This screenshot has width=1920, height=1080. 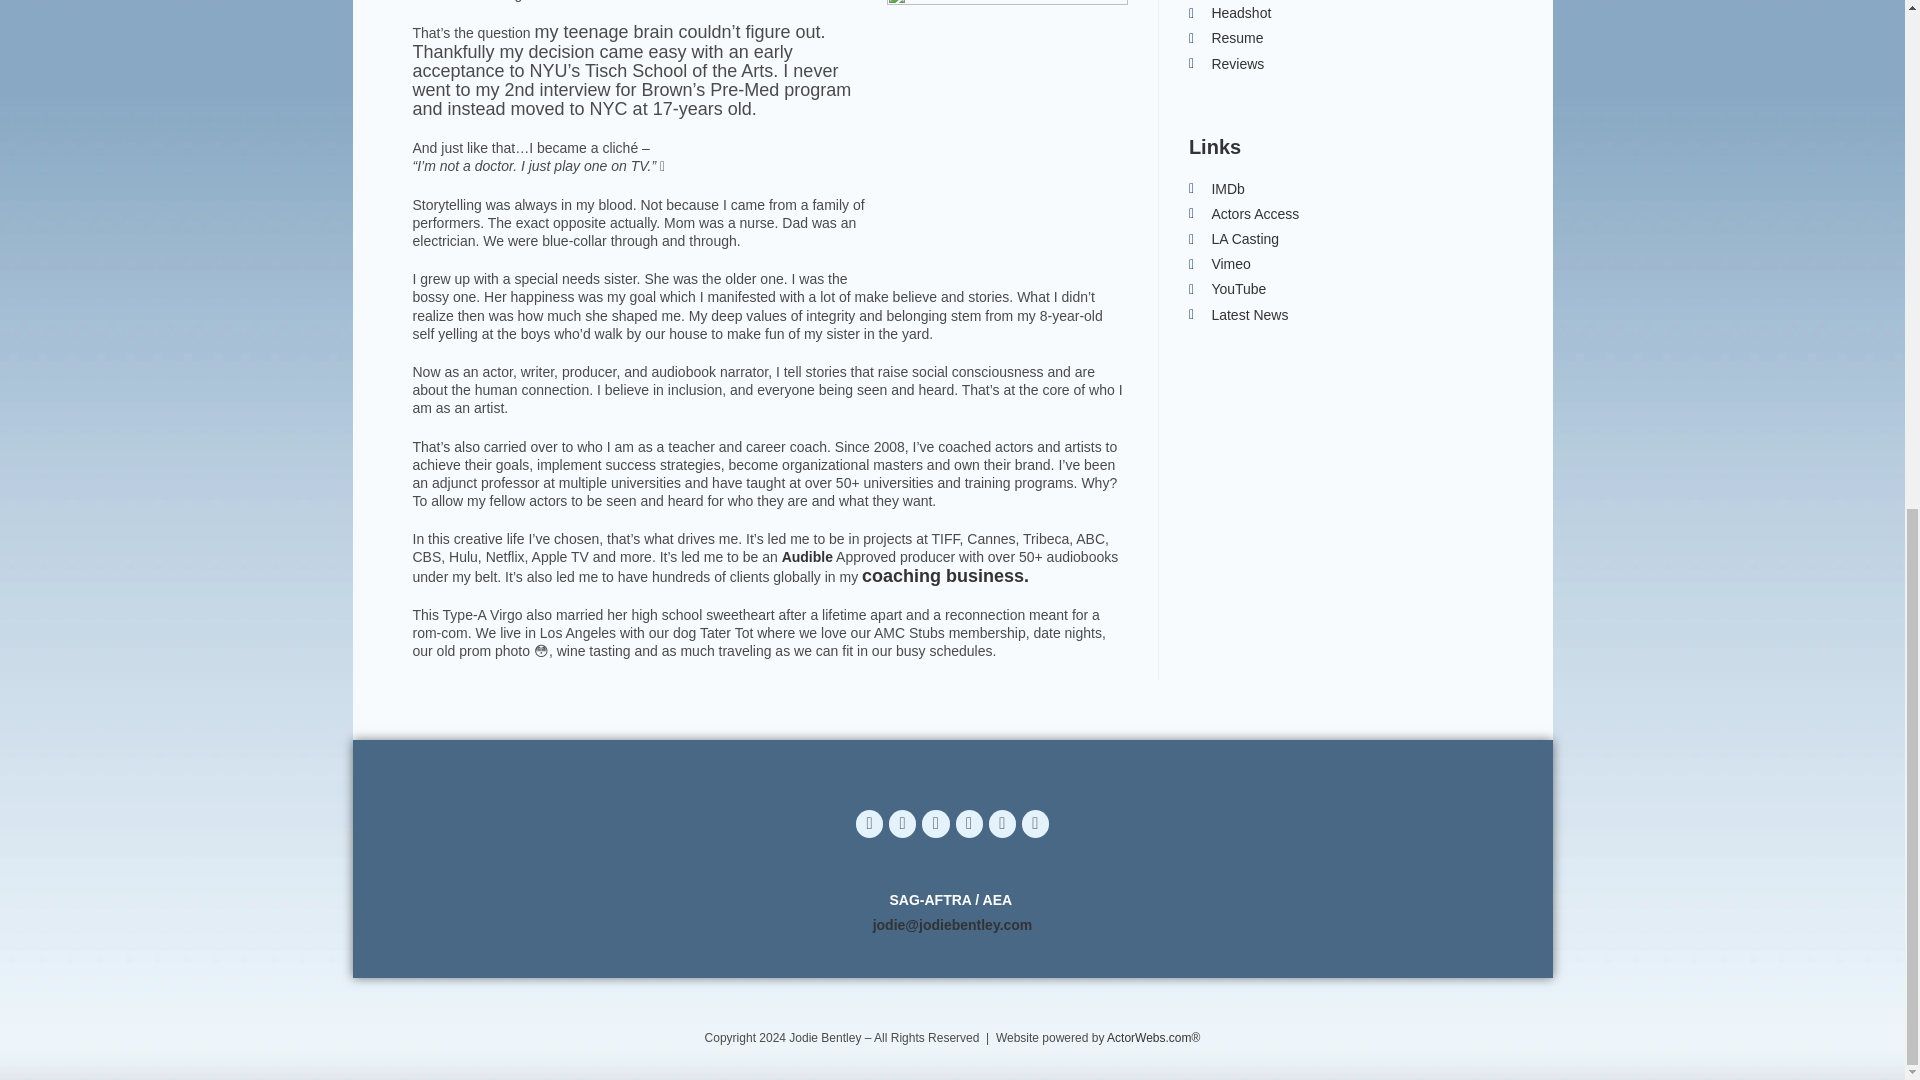 What do you see at coordinates (1340, 13) in the screenshot?
I see `Headshot` at bounding box center [1340, 13].